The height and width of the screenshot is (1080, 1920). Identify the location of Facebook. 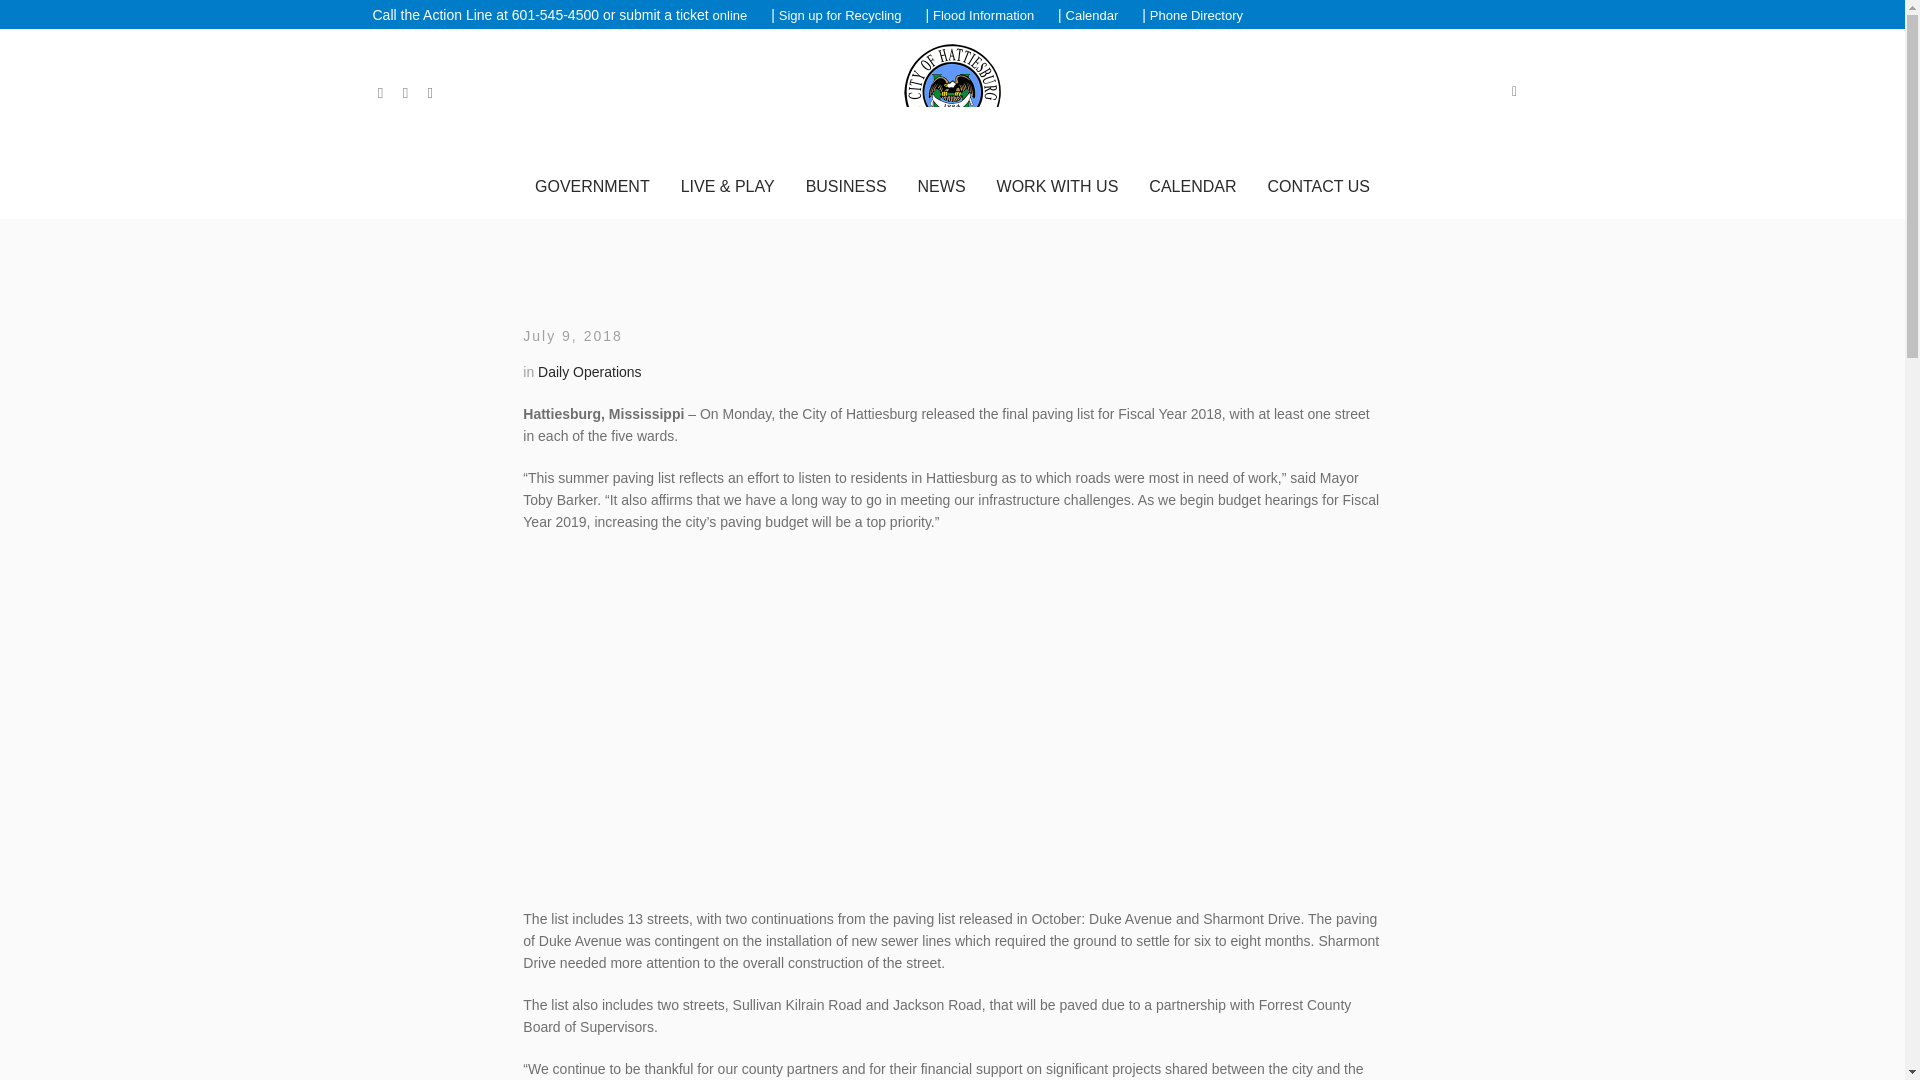
(380, 93).